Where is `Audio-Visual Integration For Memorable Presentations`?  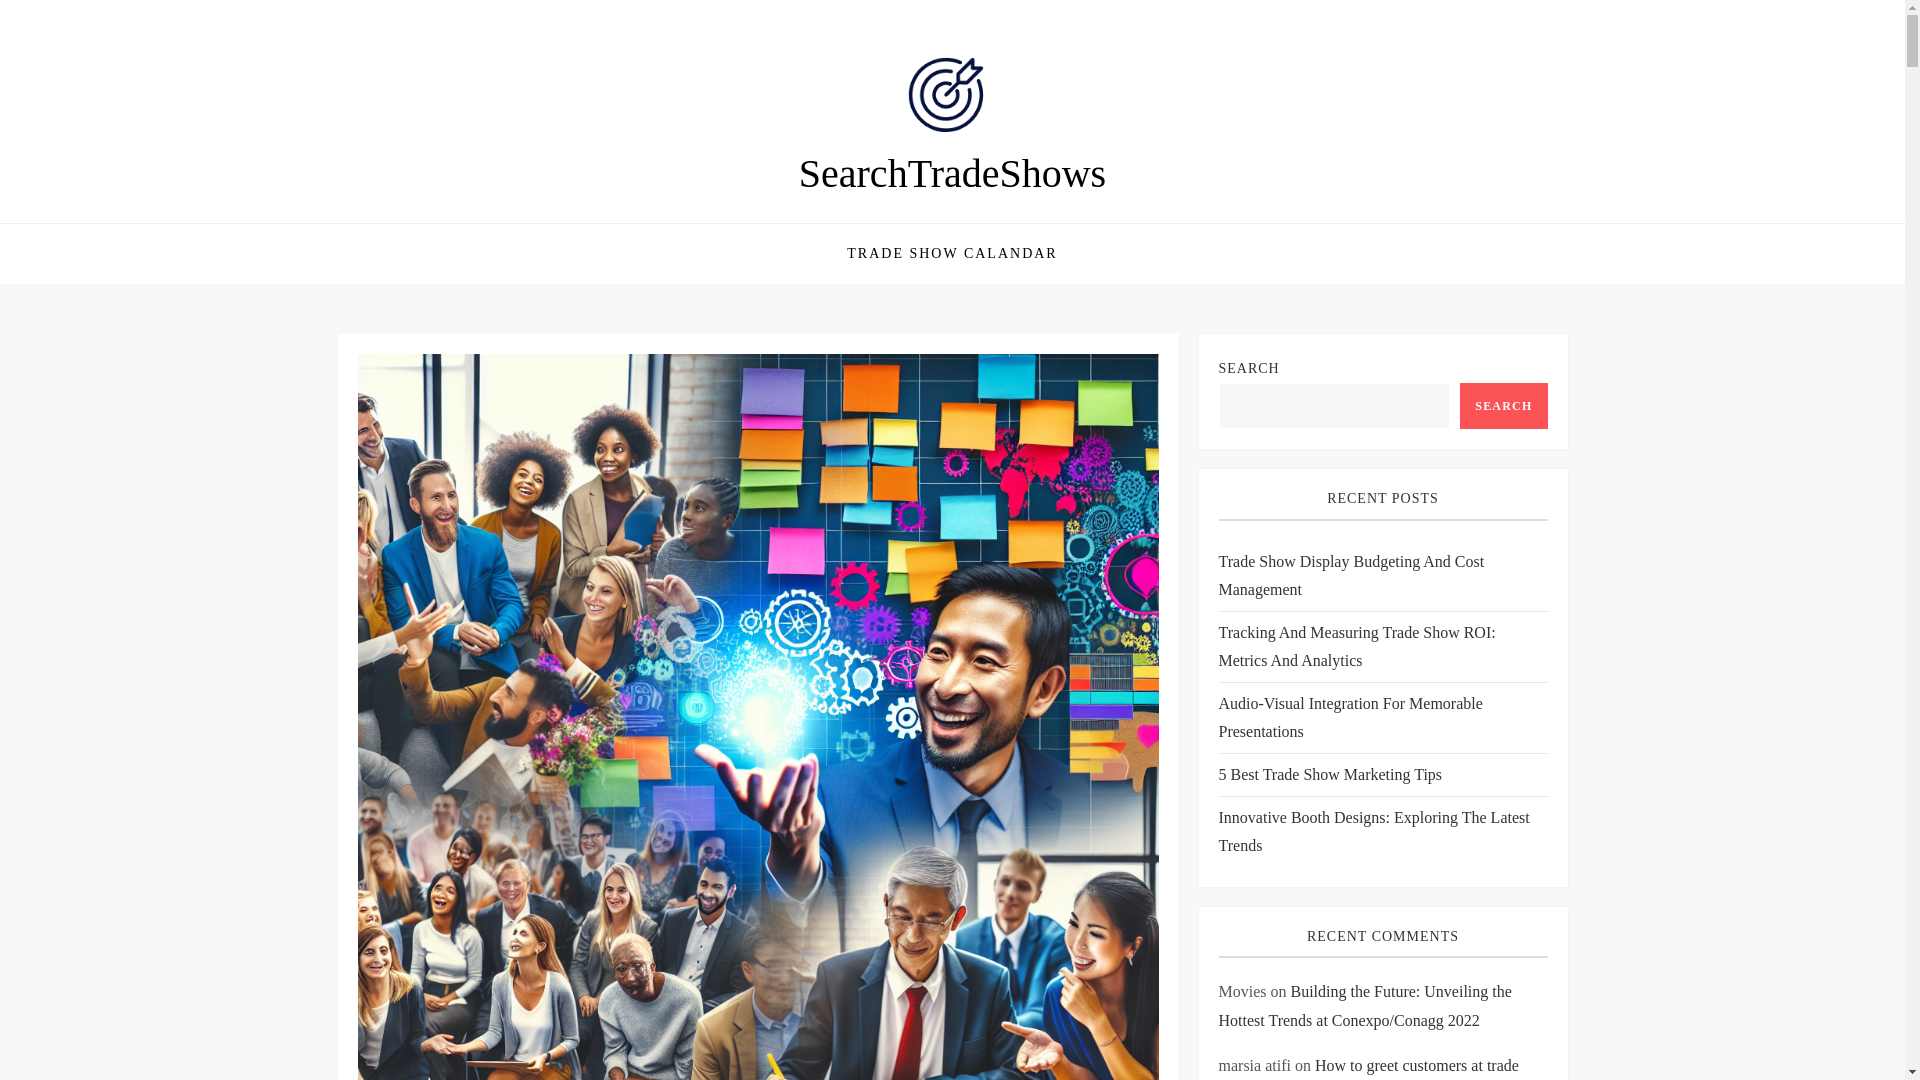
Audio-Visual Integration For Memorable Presentations is located at coordinates (1382, 718).